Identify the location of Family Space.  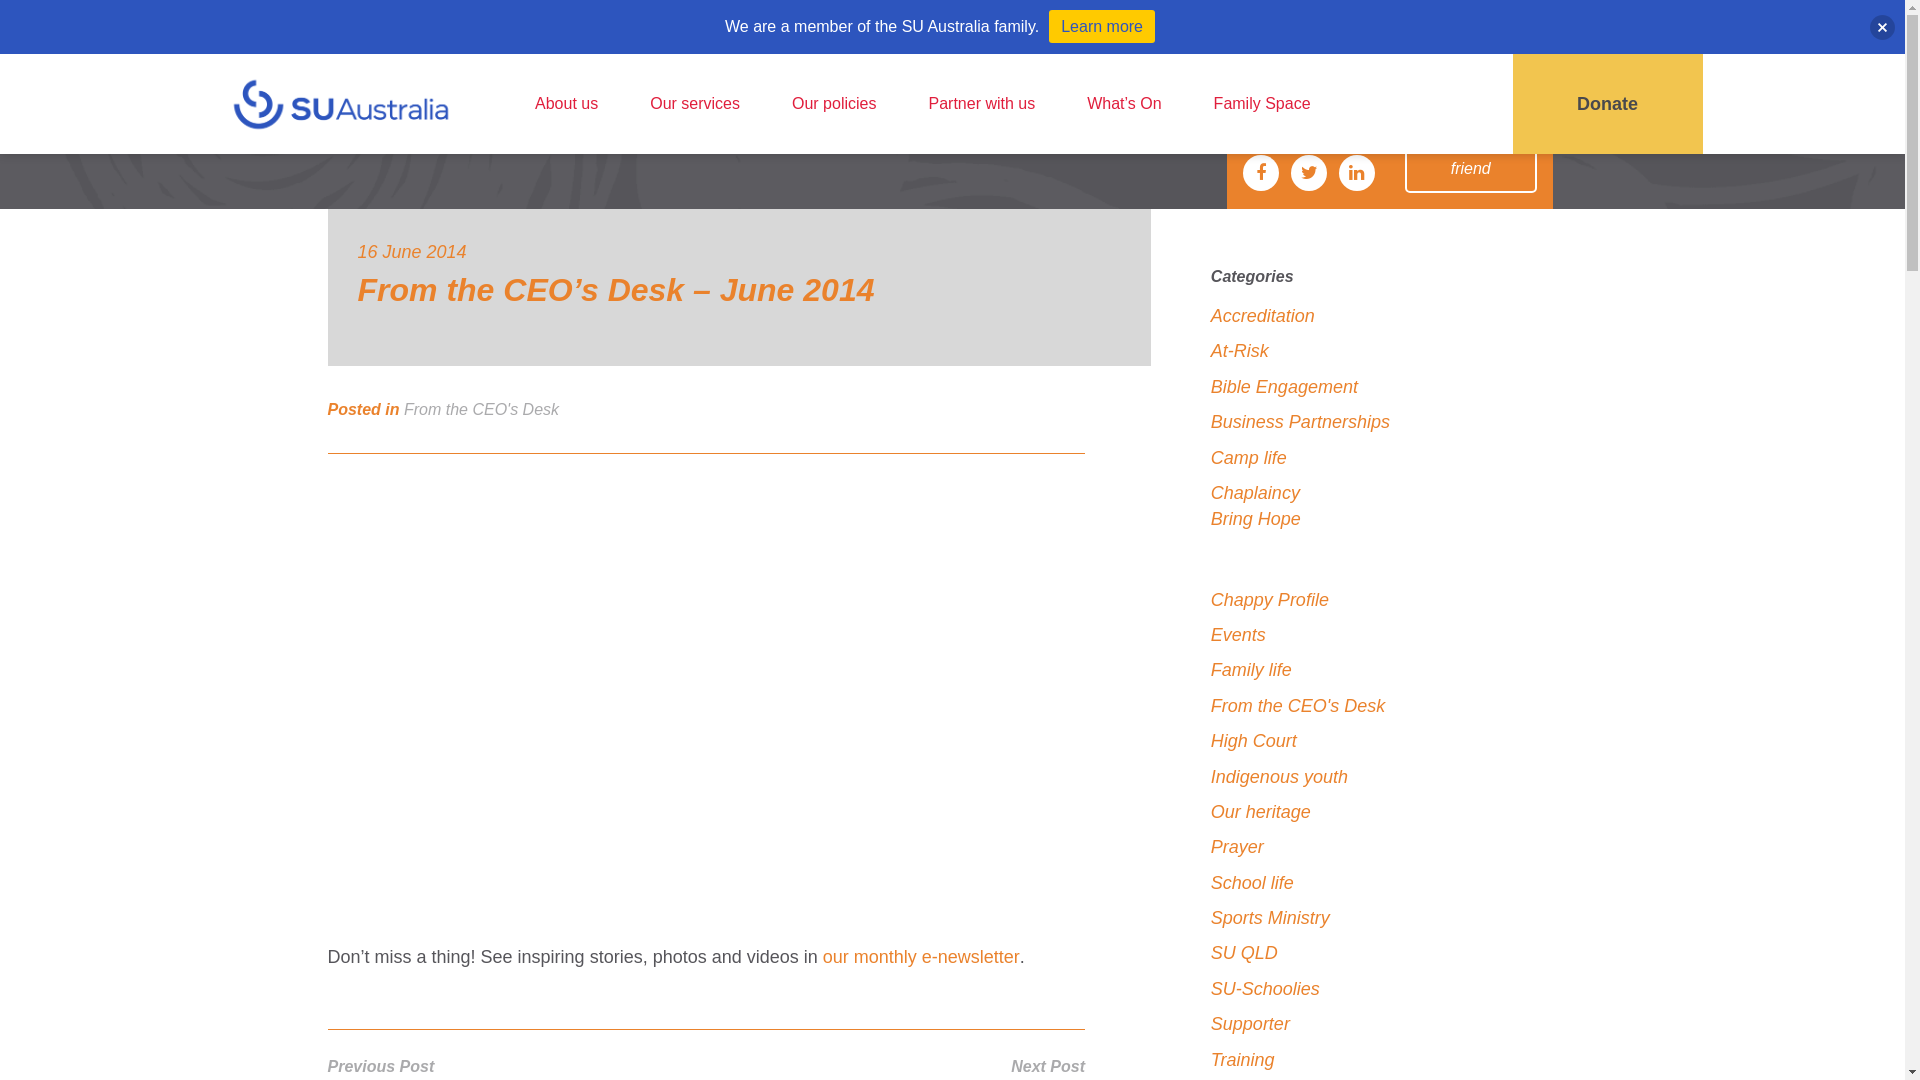
(1262, 104).